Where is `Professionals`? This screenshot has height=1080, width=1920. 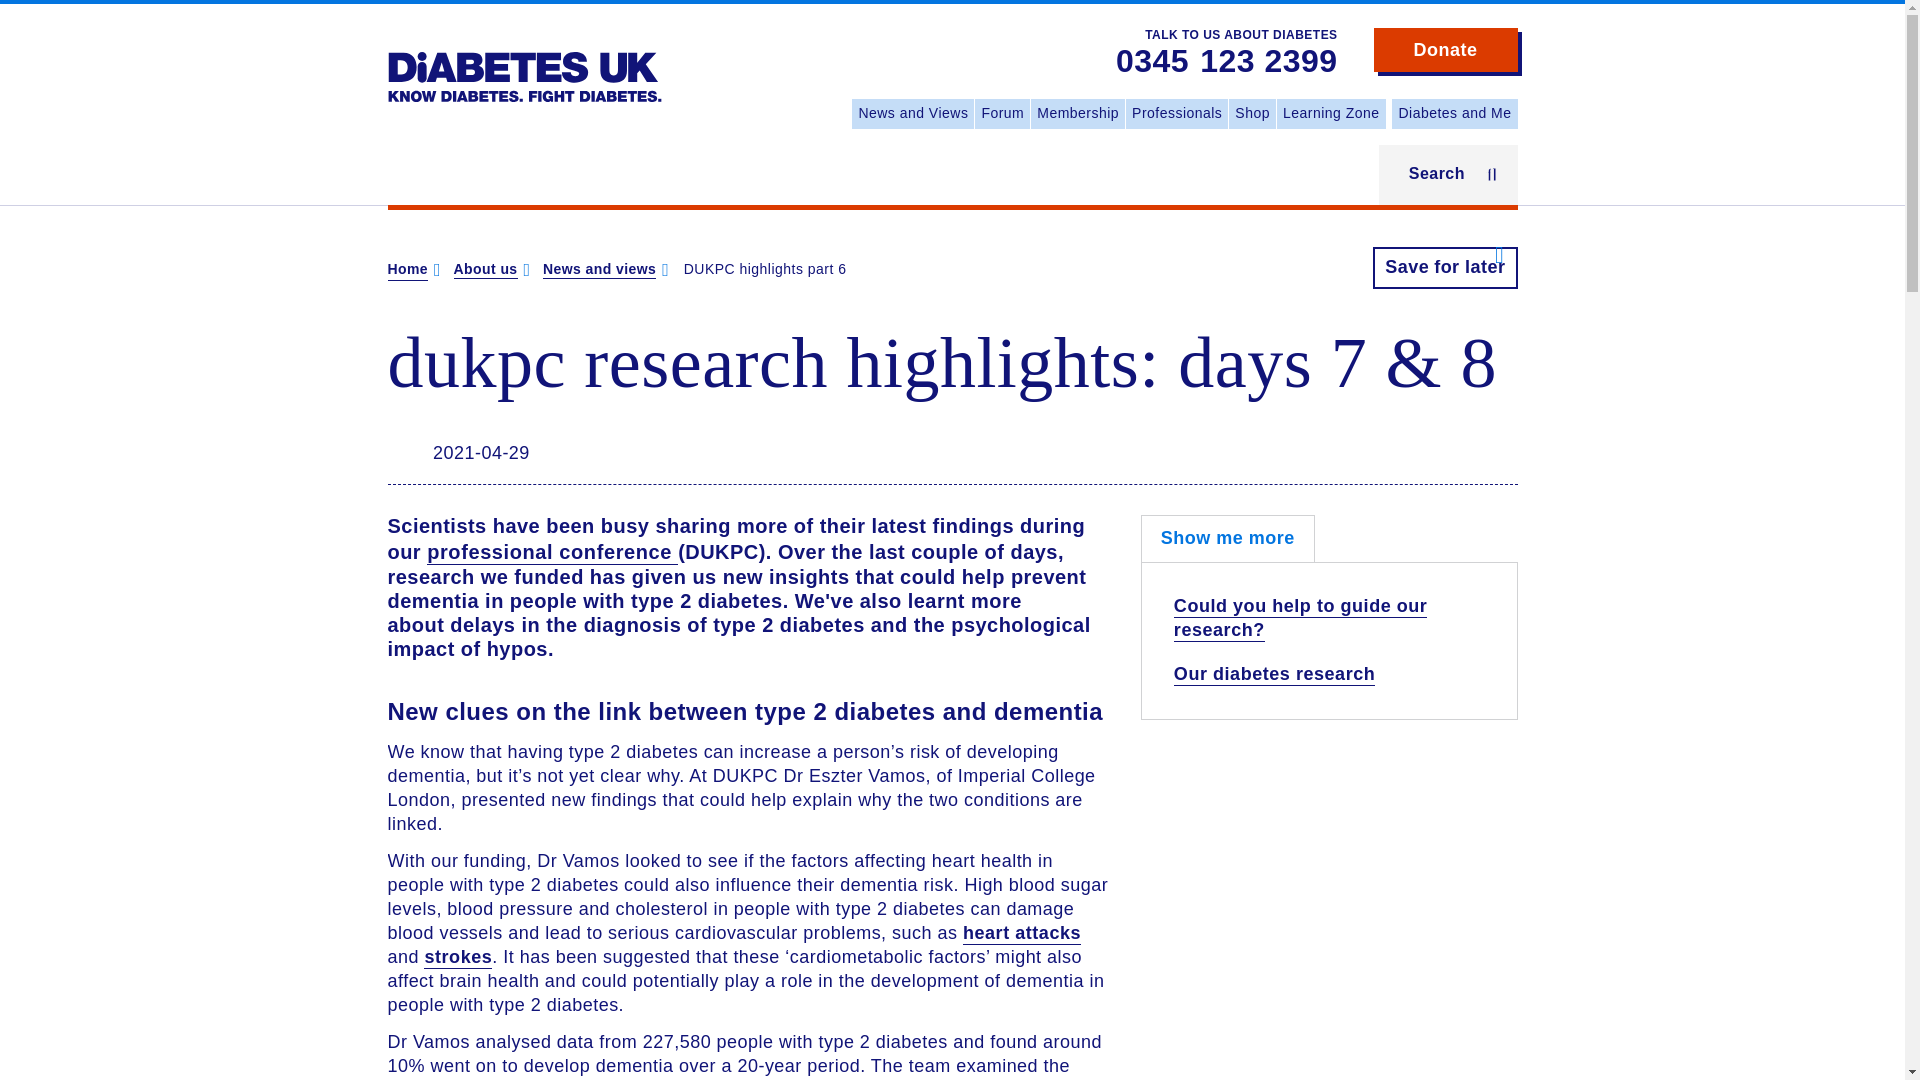 Professionals is located at coordinates (1176, 114).